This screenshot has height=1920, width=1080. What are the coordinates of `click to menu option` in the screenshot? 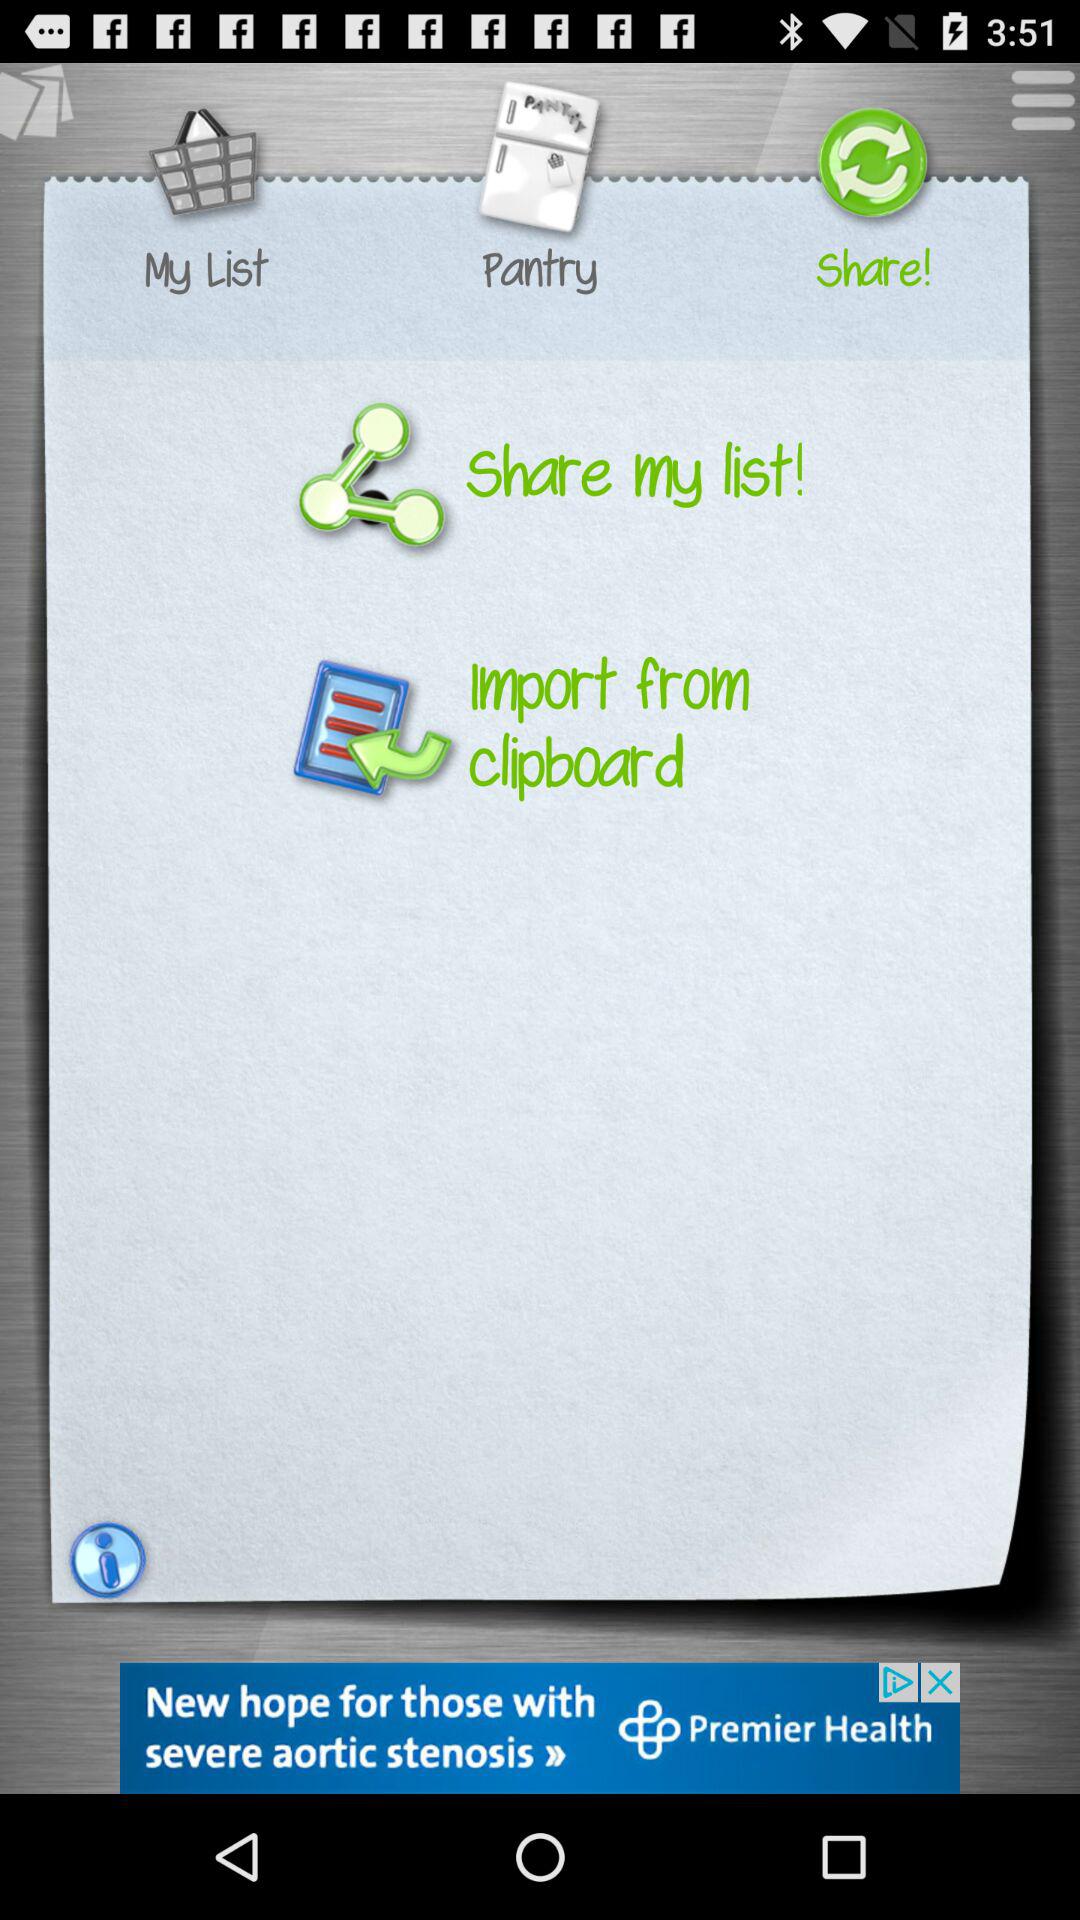 It's located at (1032, 110).